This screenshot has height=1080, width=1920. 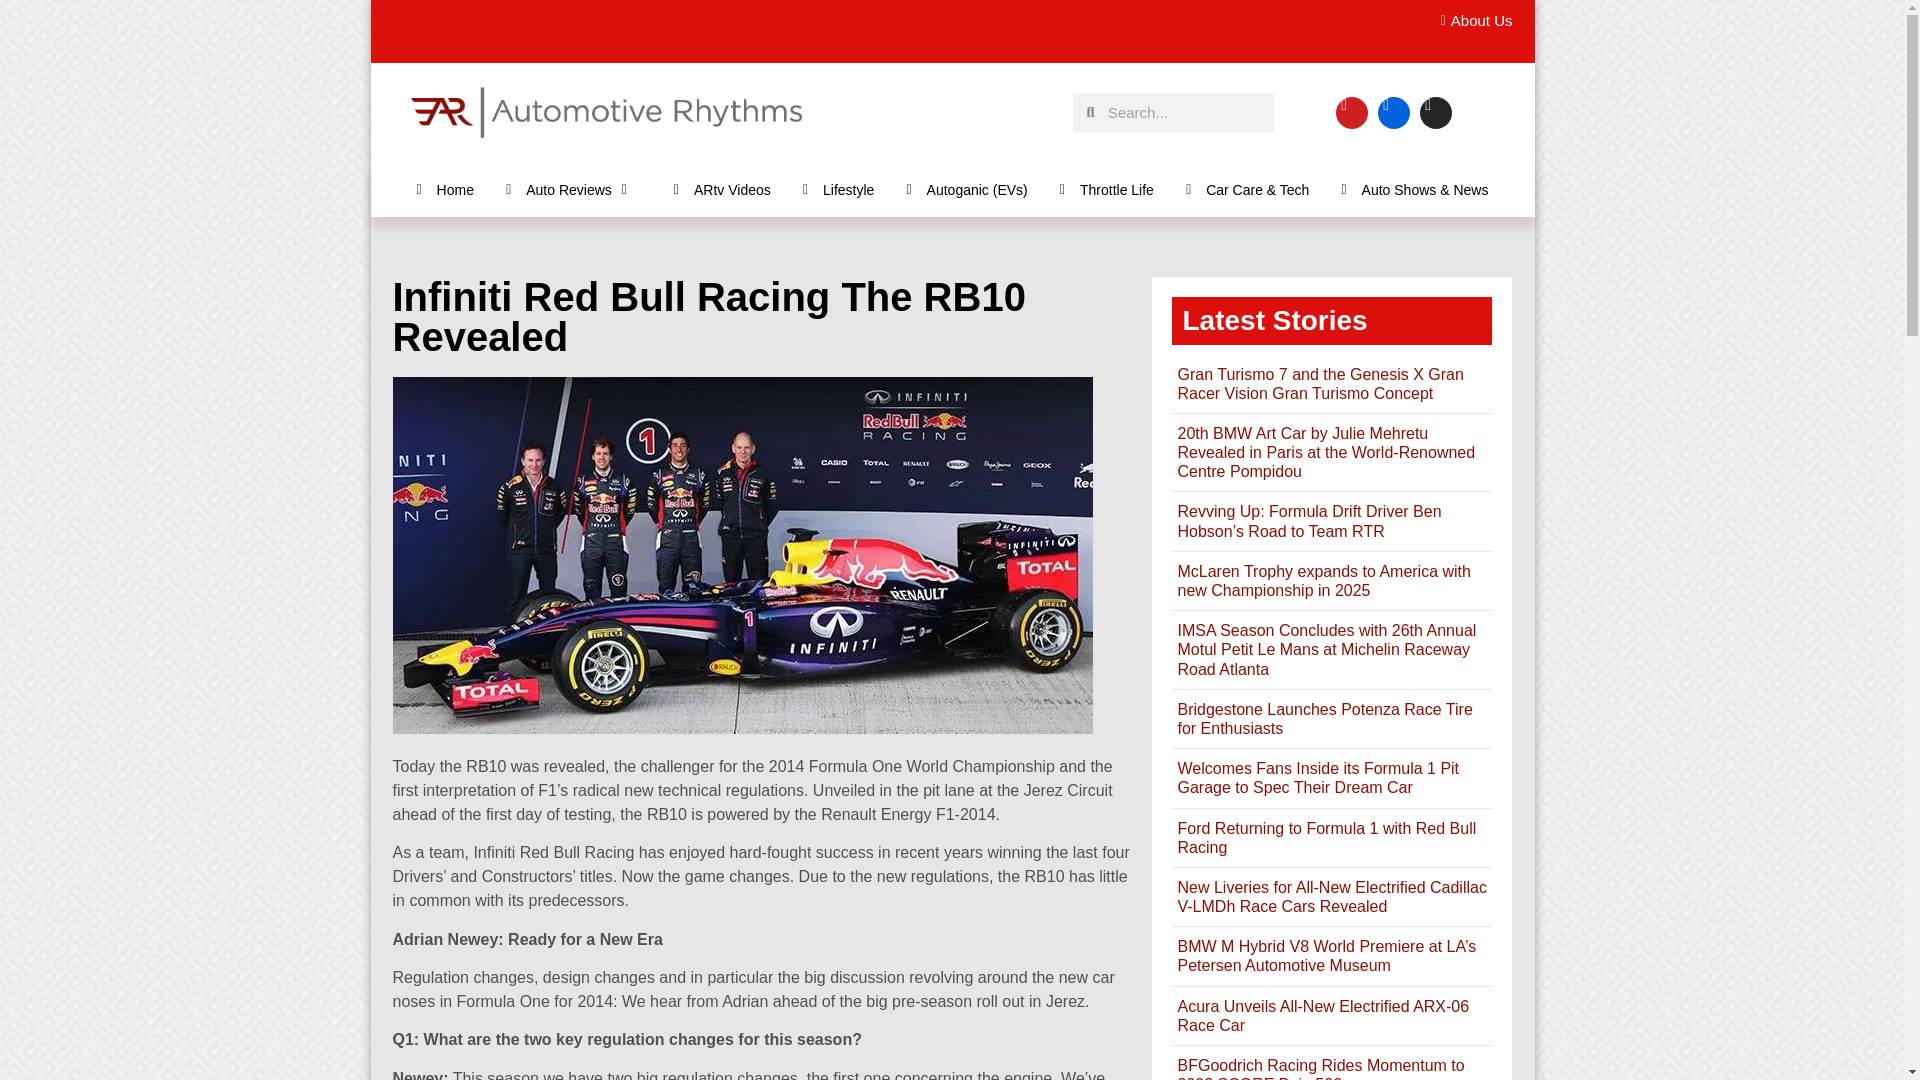 What do you see at coordinates (1320, 1068) in the screenshot?
I see `BFGoodrich Racing Rides Momentum to 2022 SCORE Baja 500` at bounding box center [1320, 1068].